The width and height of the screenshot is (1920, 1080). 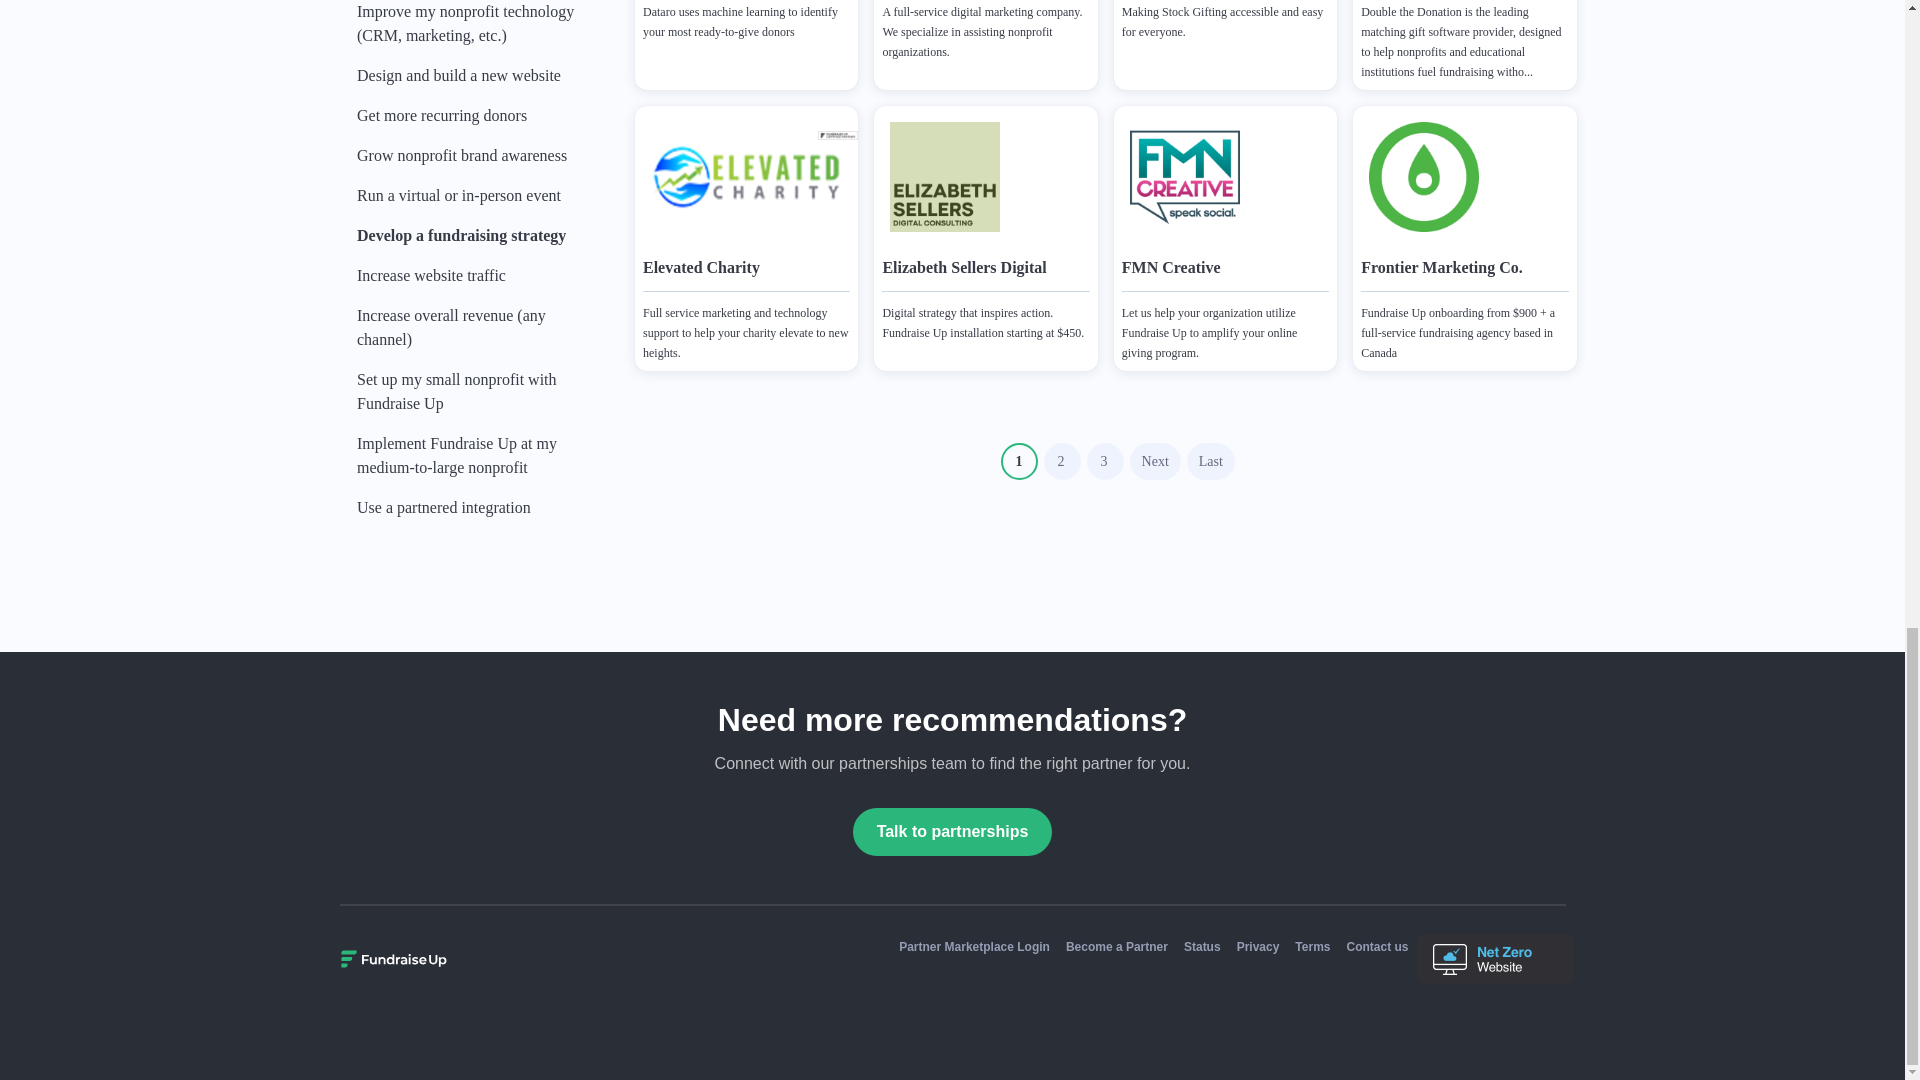 What do you see at coordinates (475, 242) in the screenshot?
I see `Develop a fundraising strategy` at bounding box center [475, 242].